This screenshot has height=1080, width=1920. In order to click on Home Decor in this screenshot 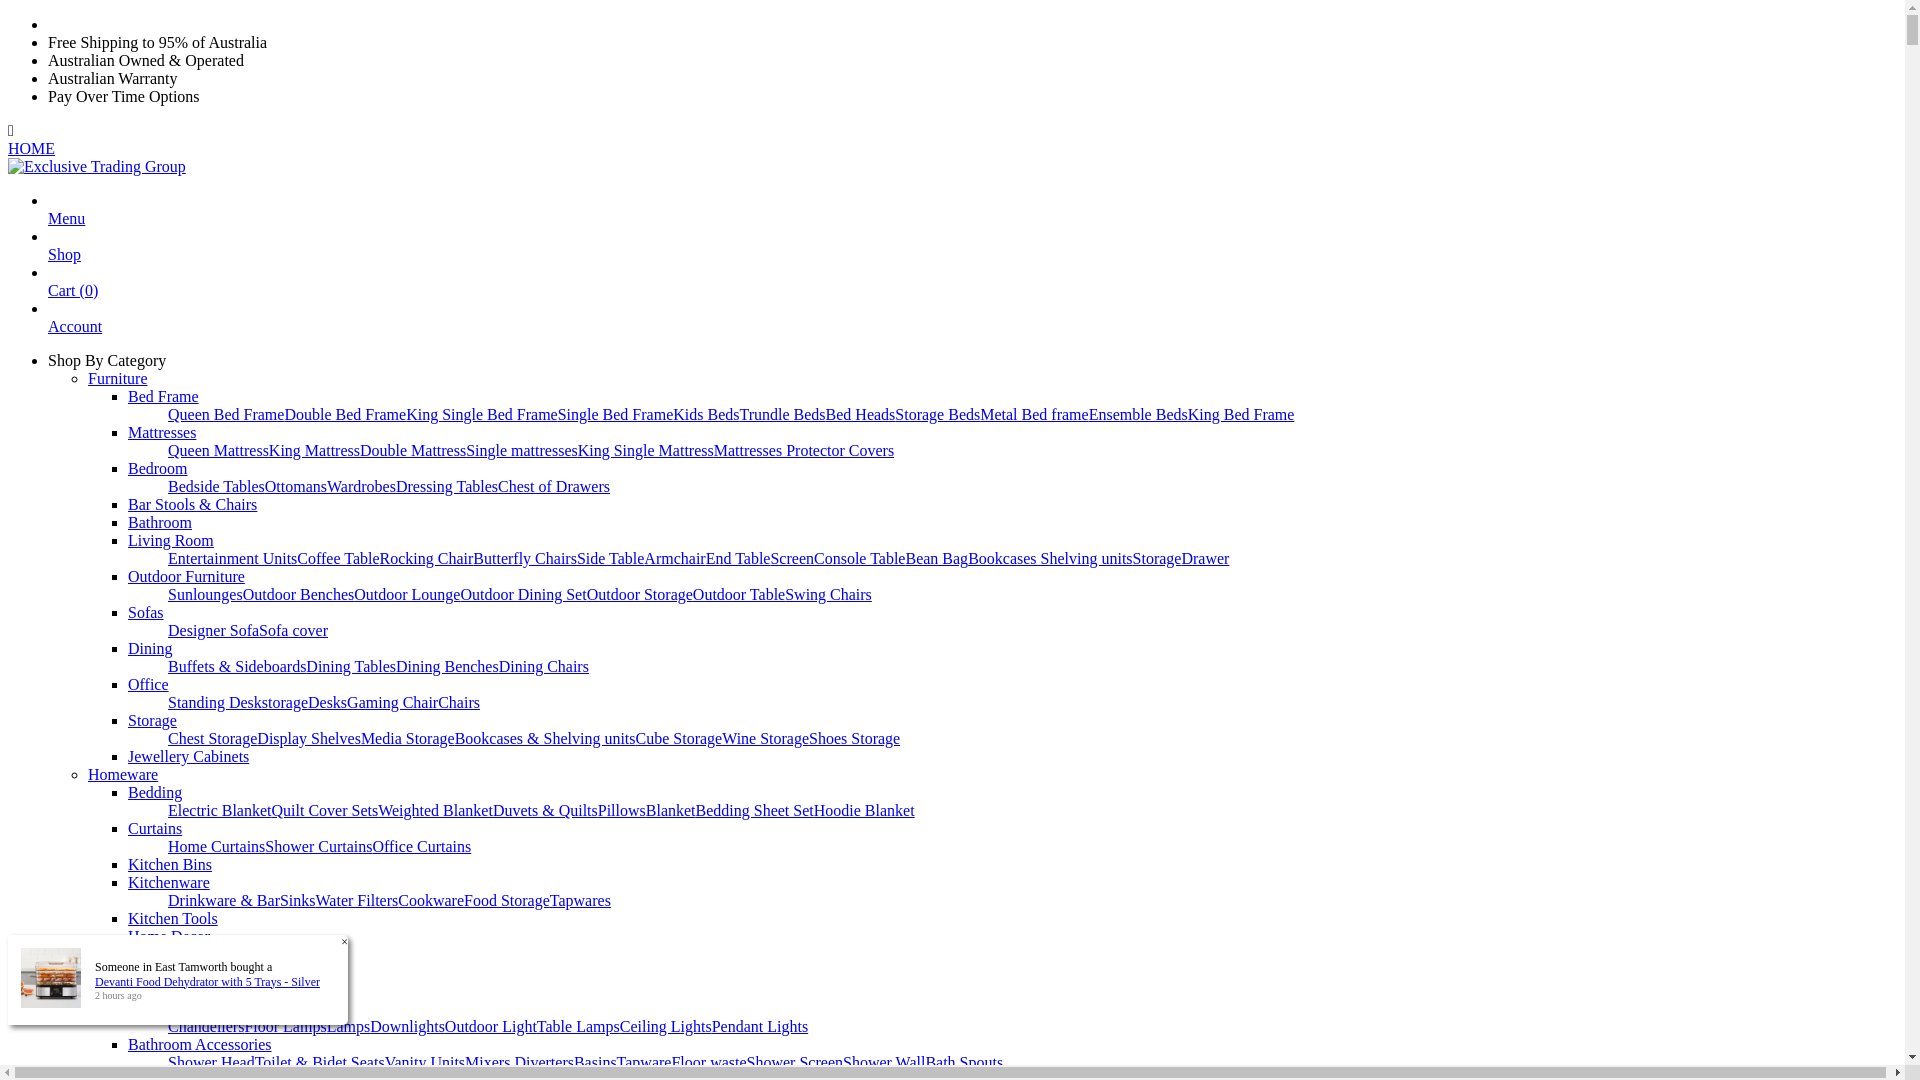, I will do `click(169, 936)`.